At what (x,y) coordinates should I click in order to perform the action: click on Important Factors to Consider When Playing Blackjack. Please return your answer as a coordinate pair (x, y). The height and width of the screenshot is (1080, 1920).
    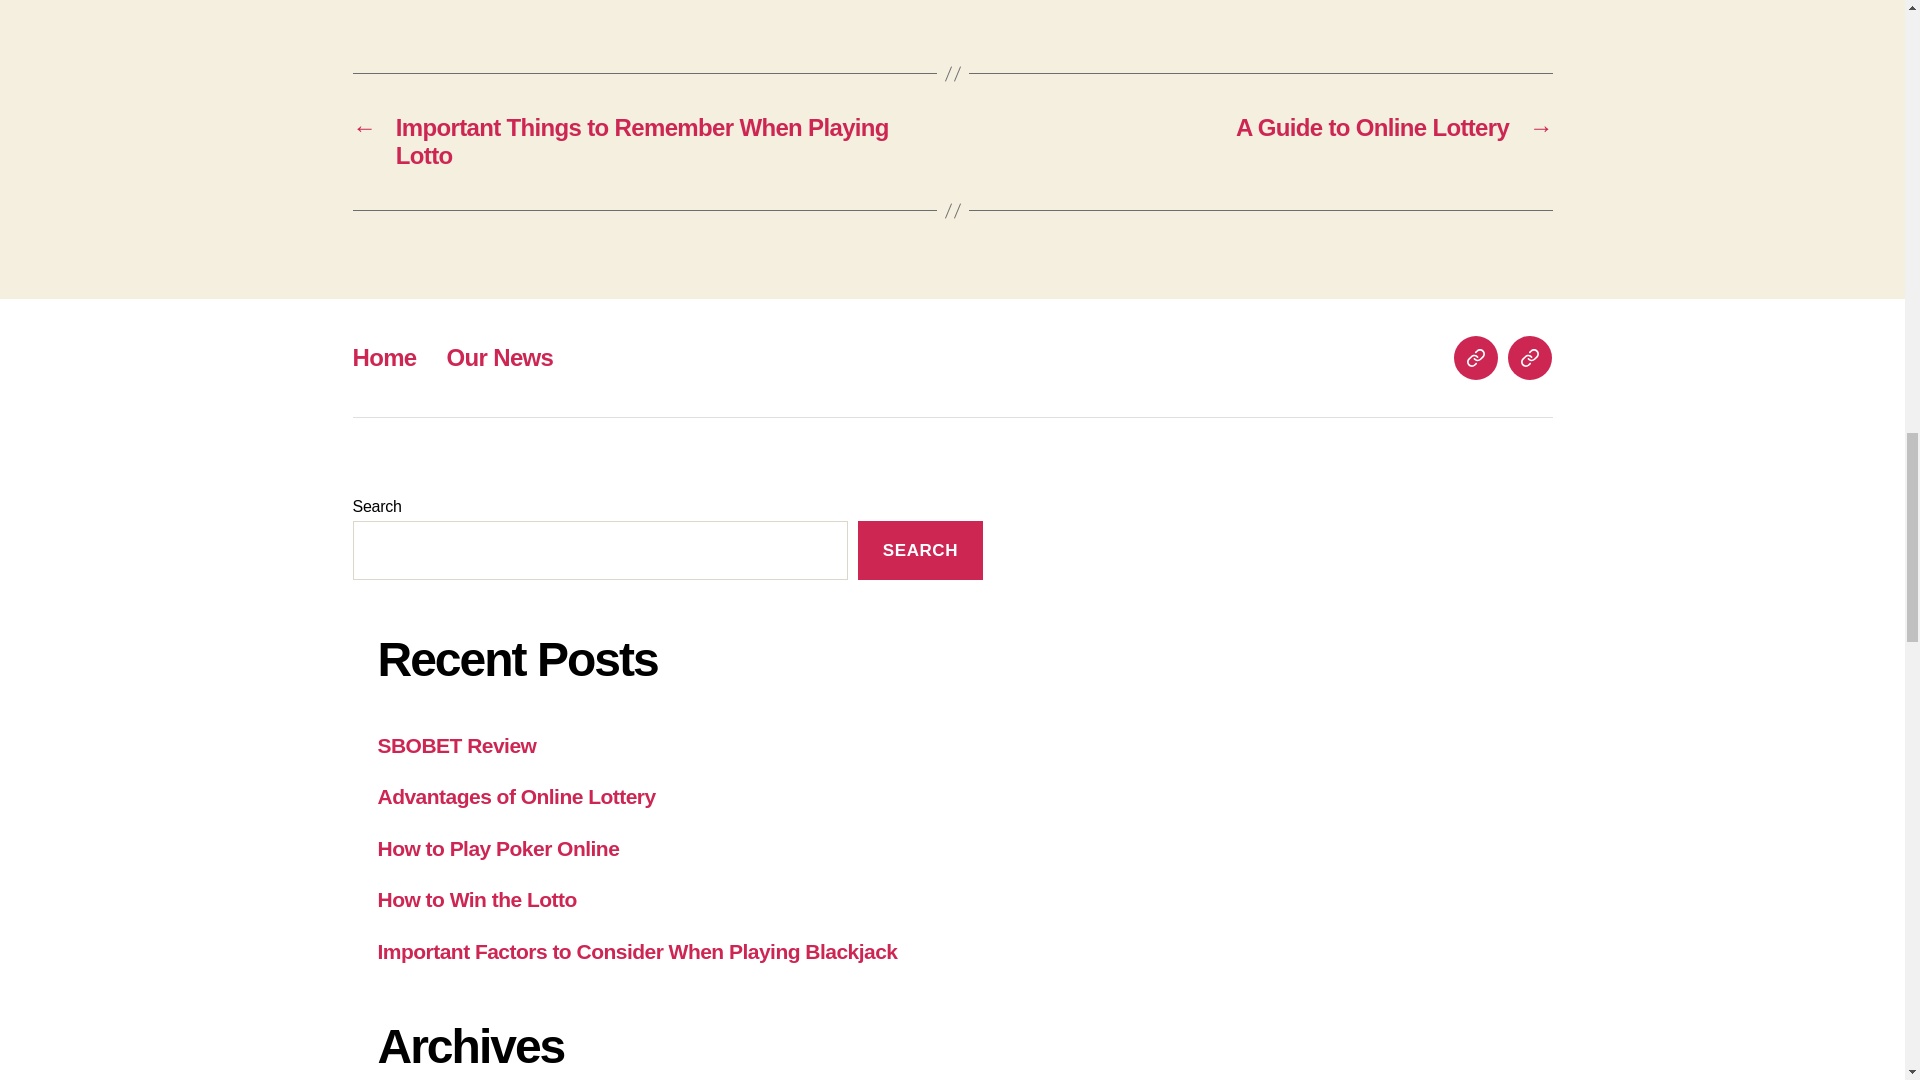
    Looking at the image, I should click on (638, 951).